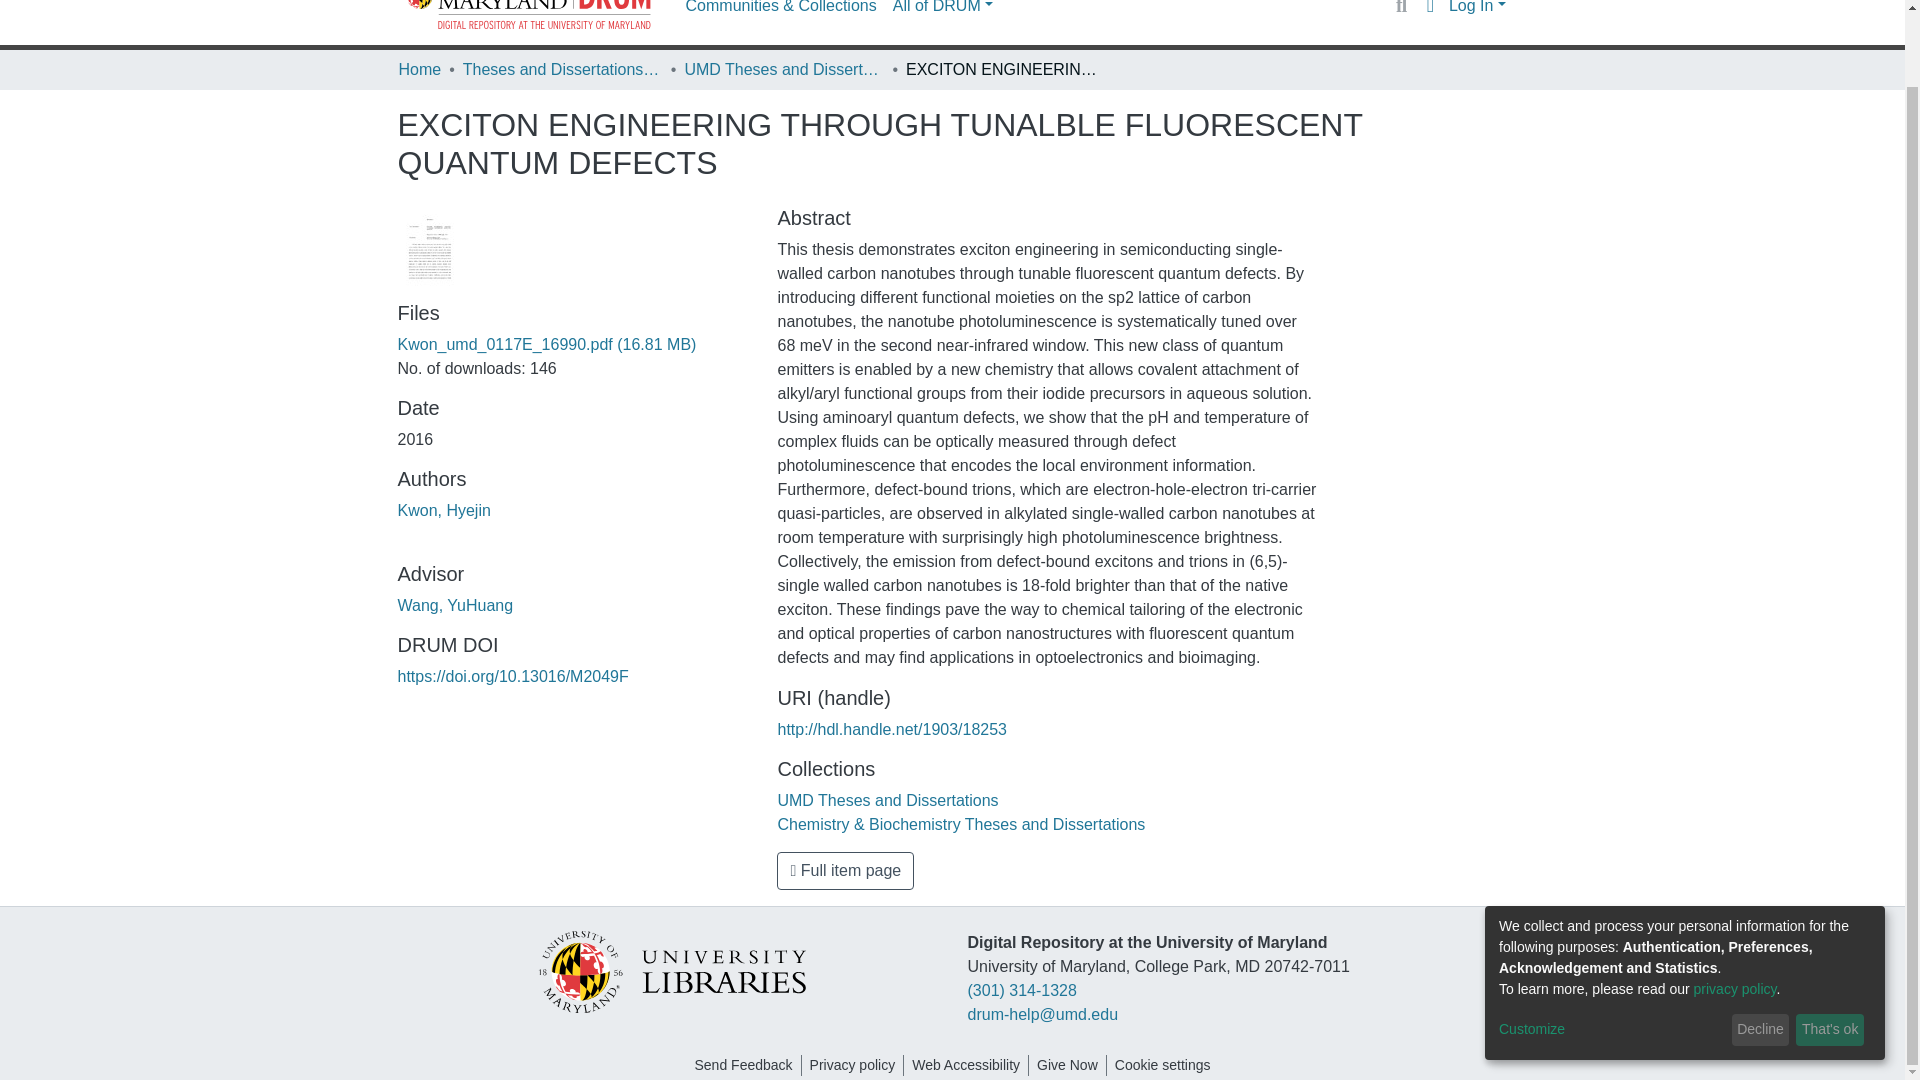 The height and width of the screenshot is (1080, 1920). I want to click on Kwon, Hyejin, so click(444, 510).